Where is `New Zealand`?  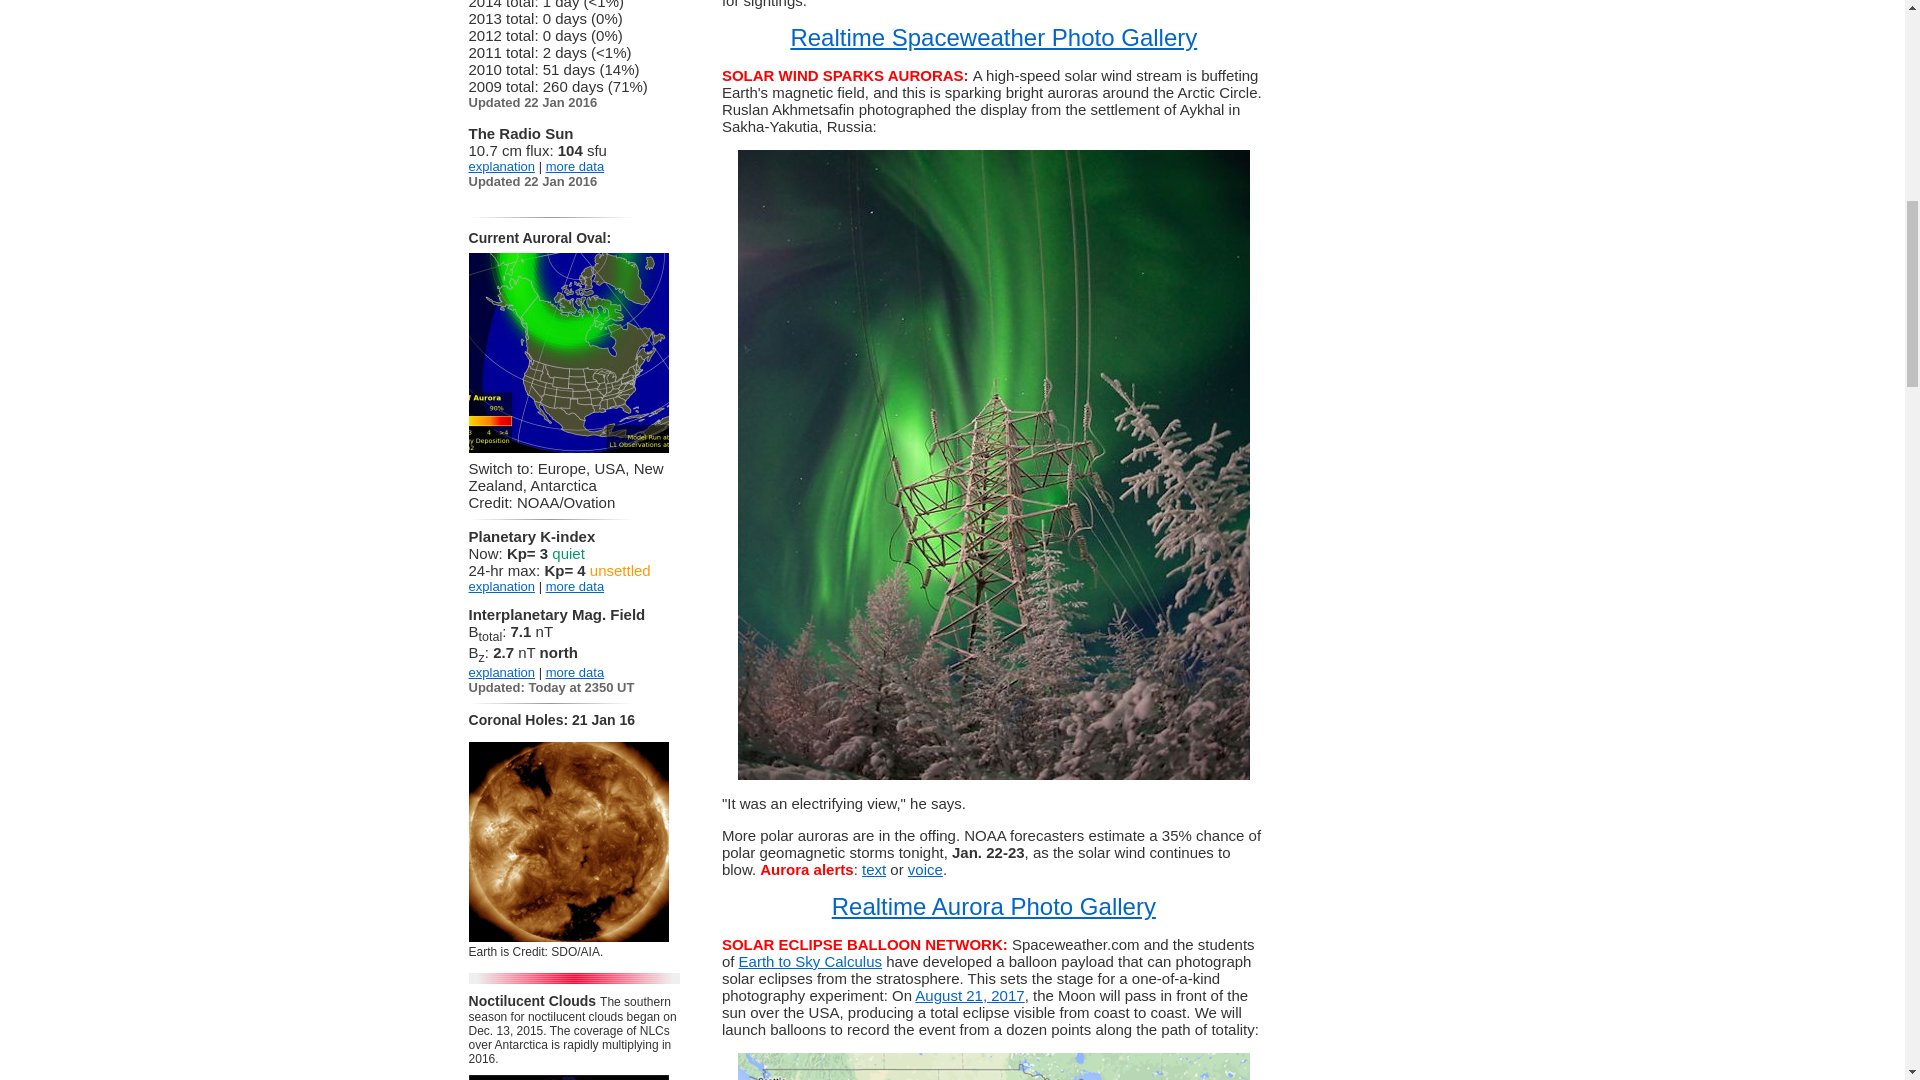 New Zealand is located at coordinates (566, 476).